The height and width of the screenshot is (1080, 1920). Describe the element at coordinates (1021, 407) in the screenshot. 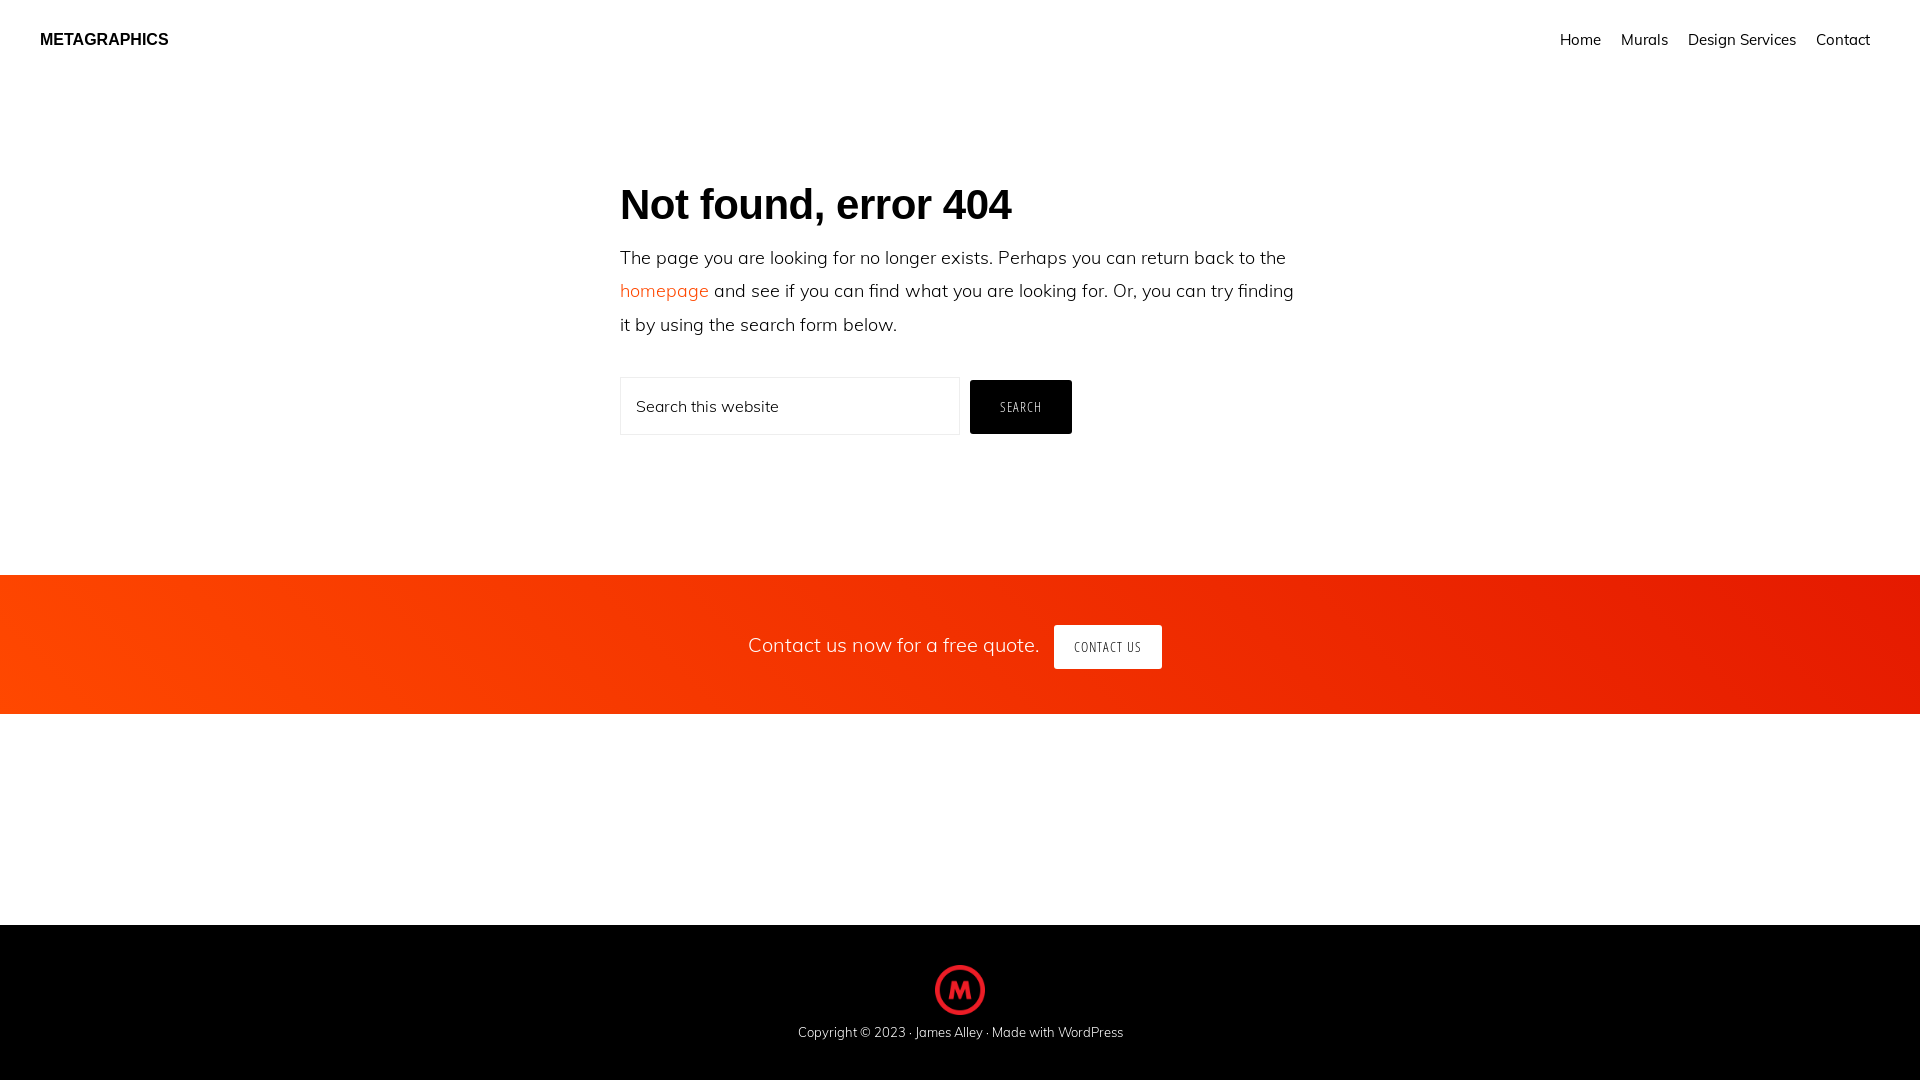

I see `Search` at that location.